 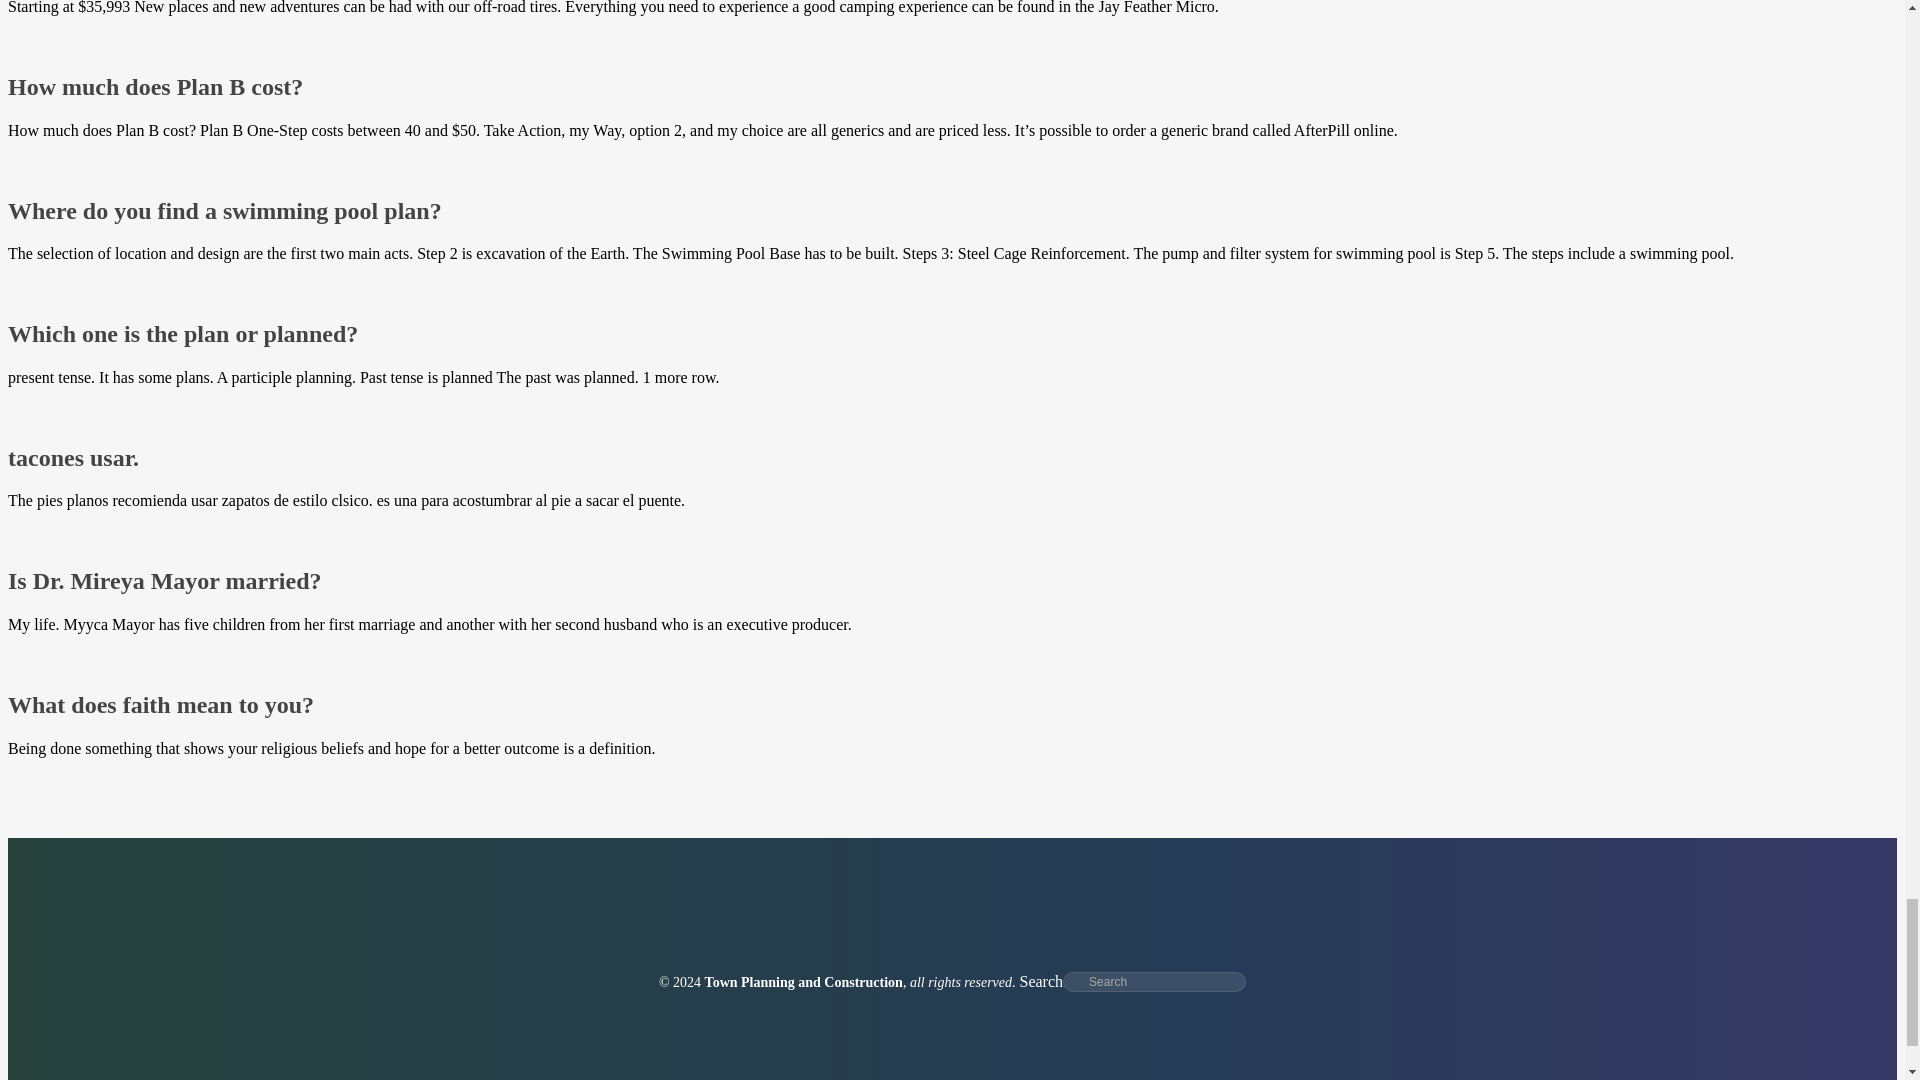 What do you see at coordinates (803, 982) in the screenshot?
I see `Town Planning and Construction` at bounding box center [803, 982].